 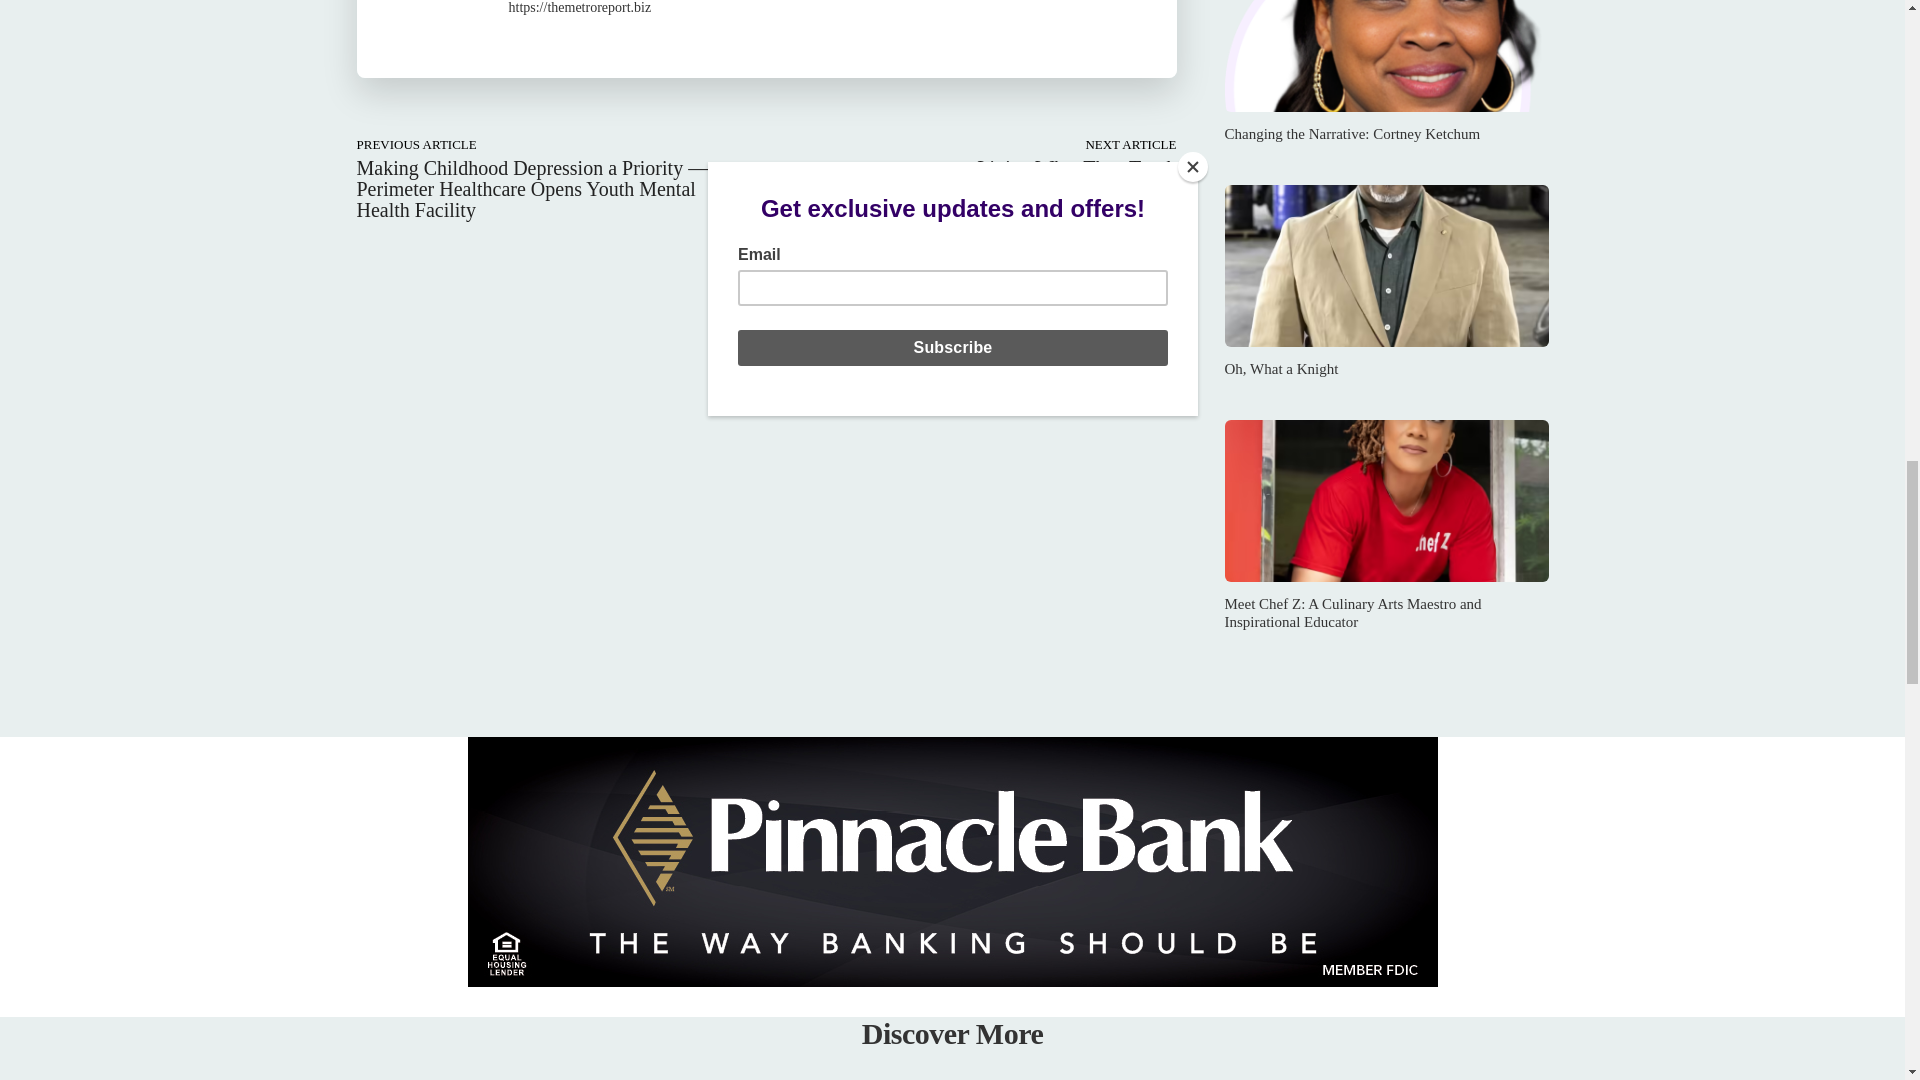 I want to click on Oh, What a Knight, so click(x=1386, y=265).